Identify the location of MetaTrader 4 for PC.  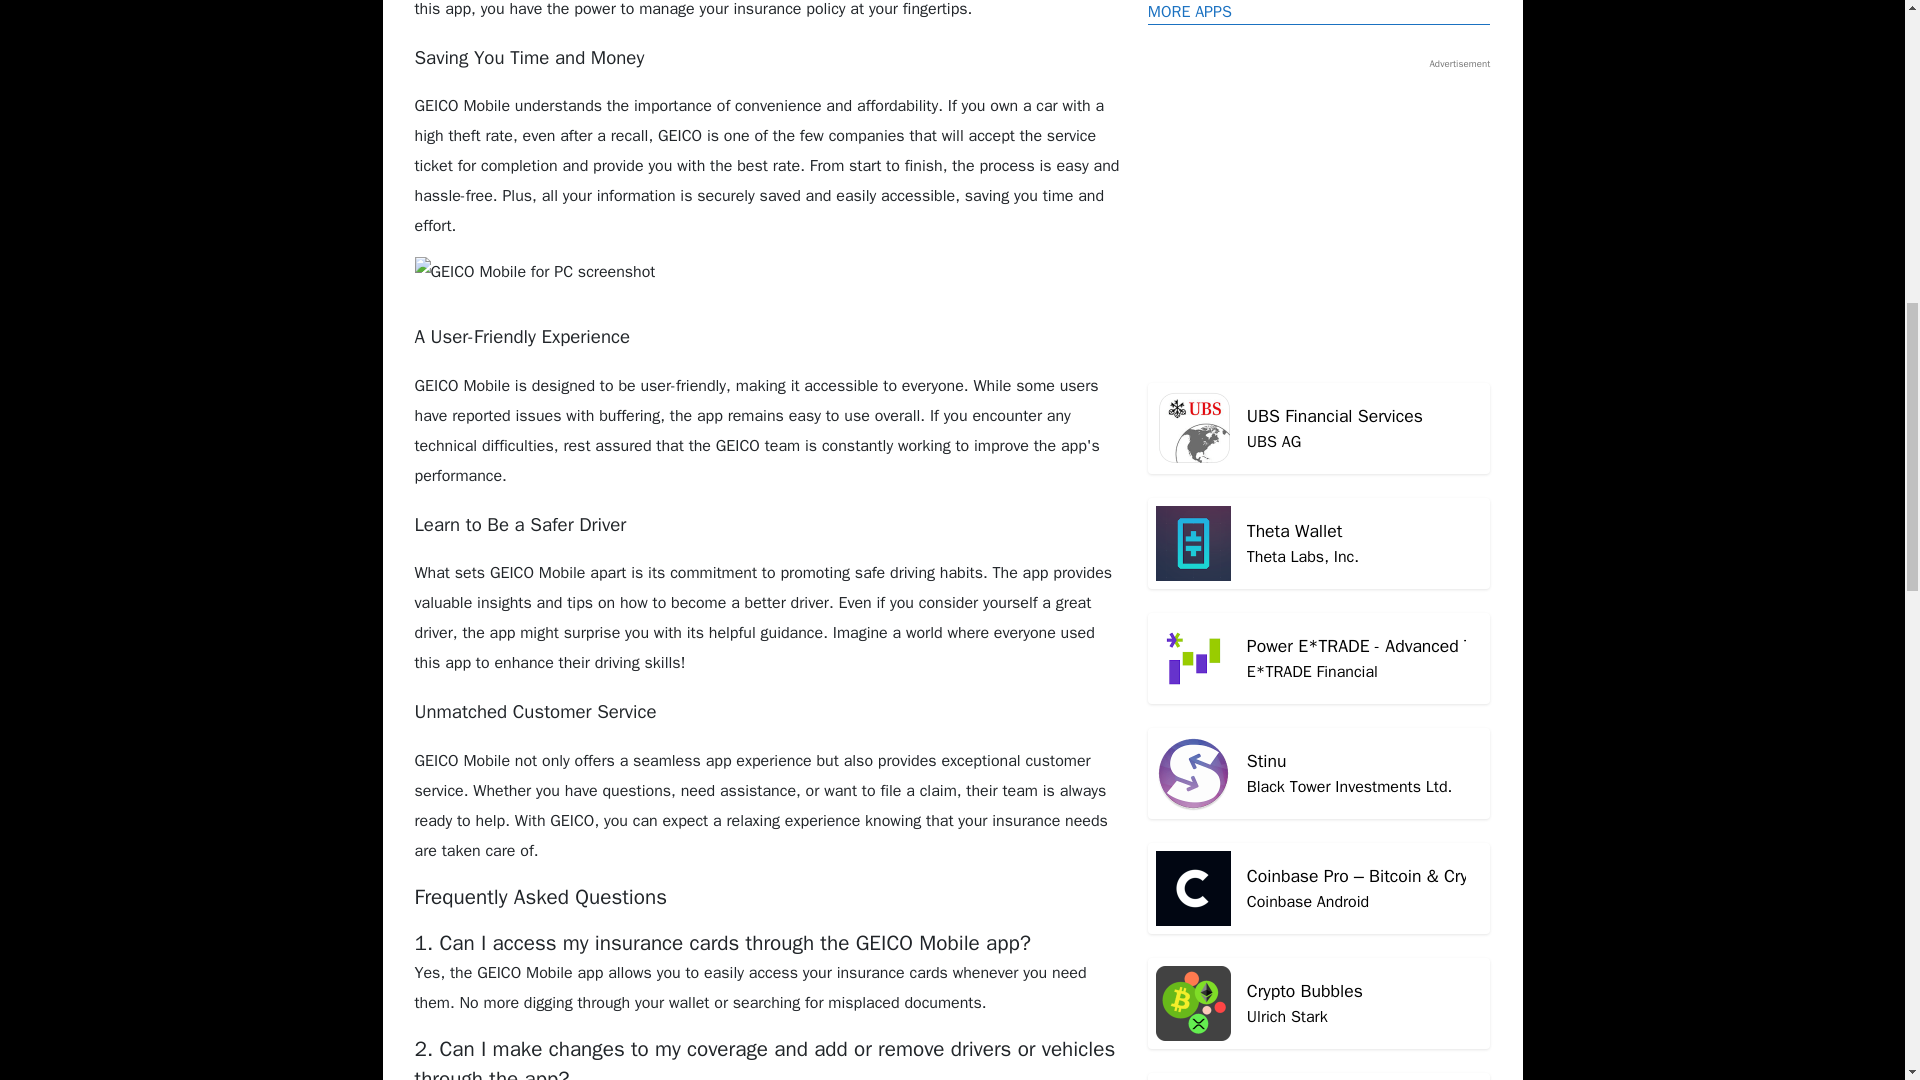
(1320, 585).